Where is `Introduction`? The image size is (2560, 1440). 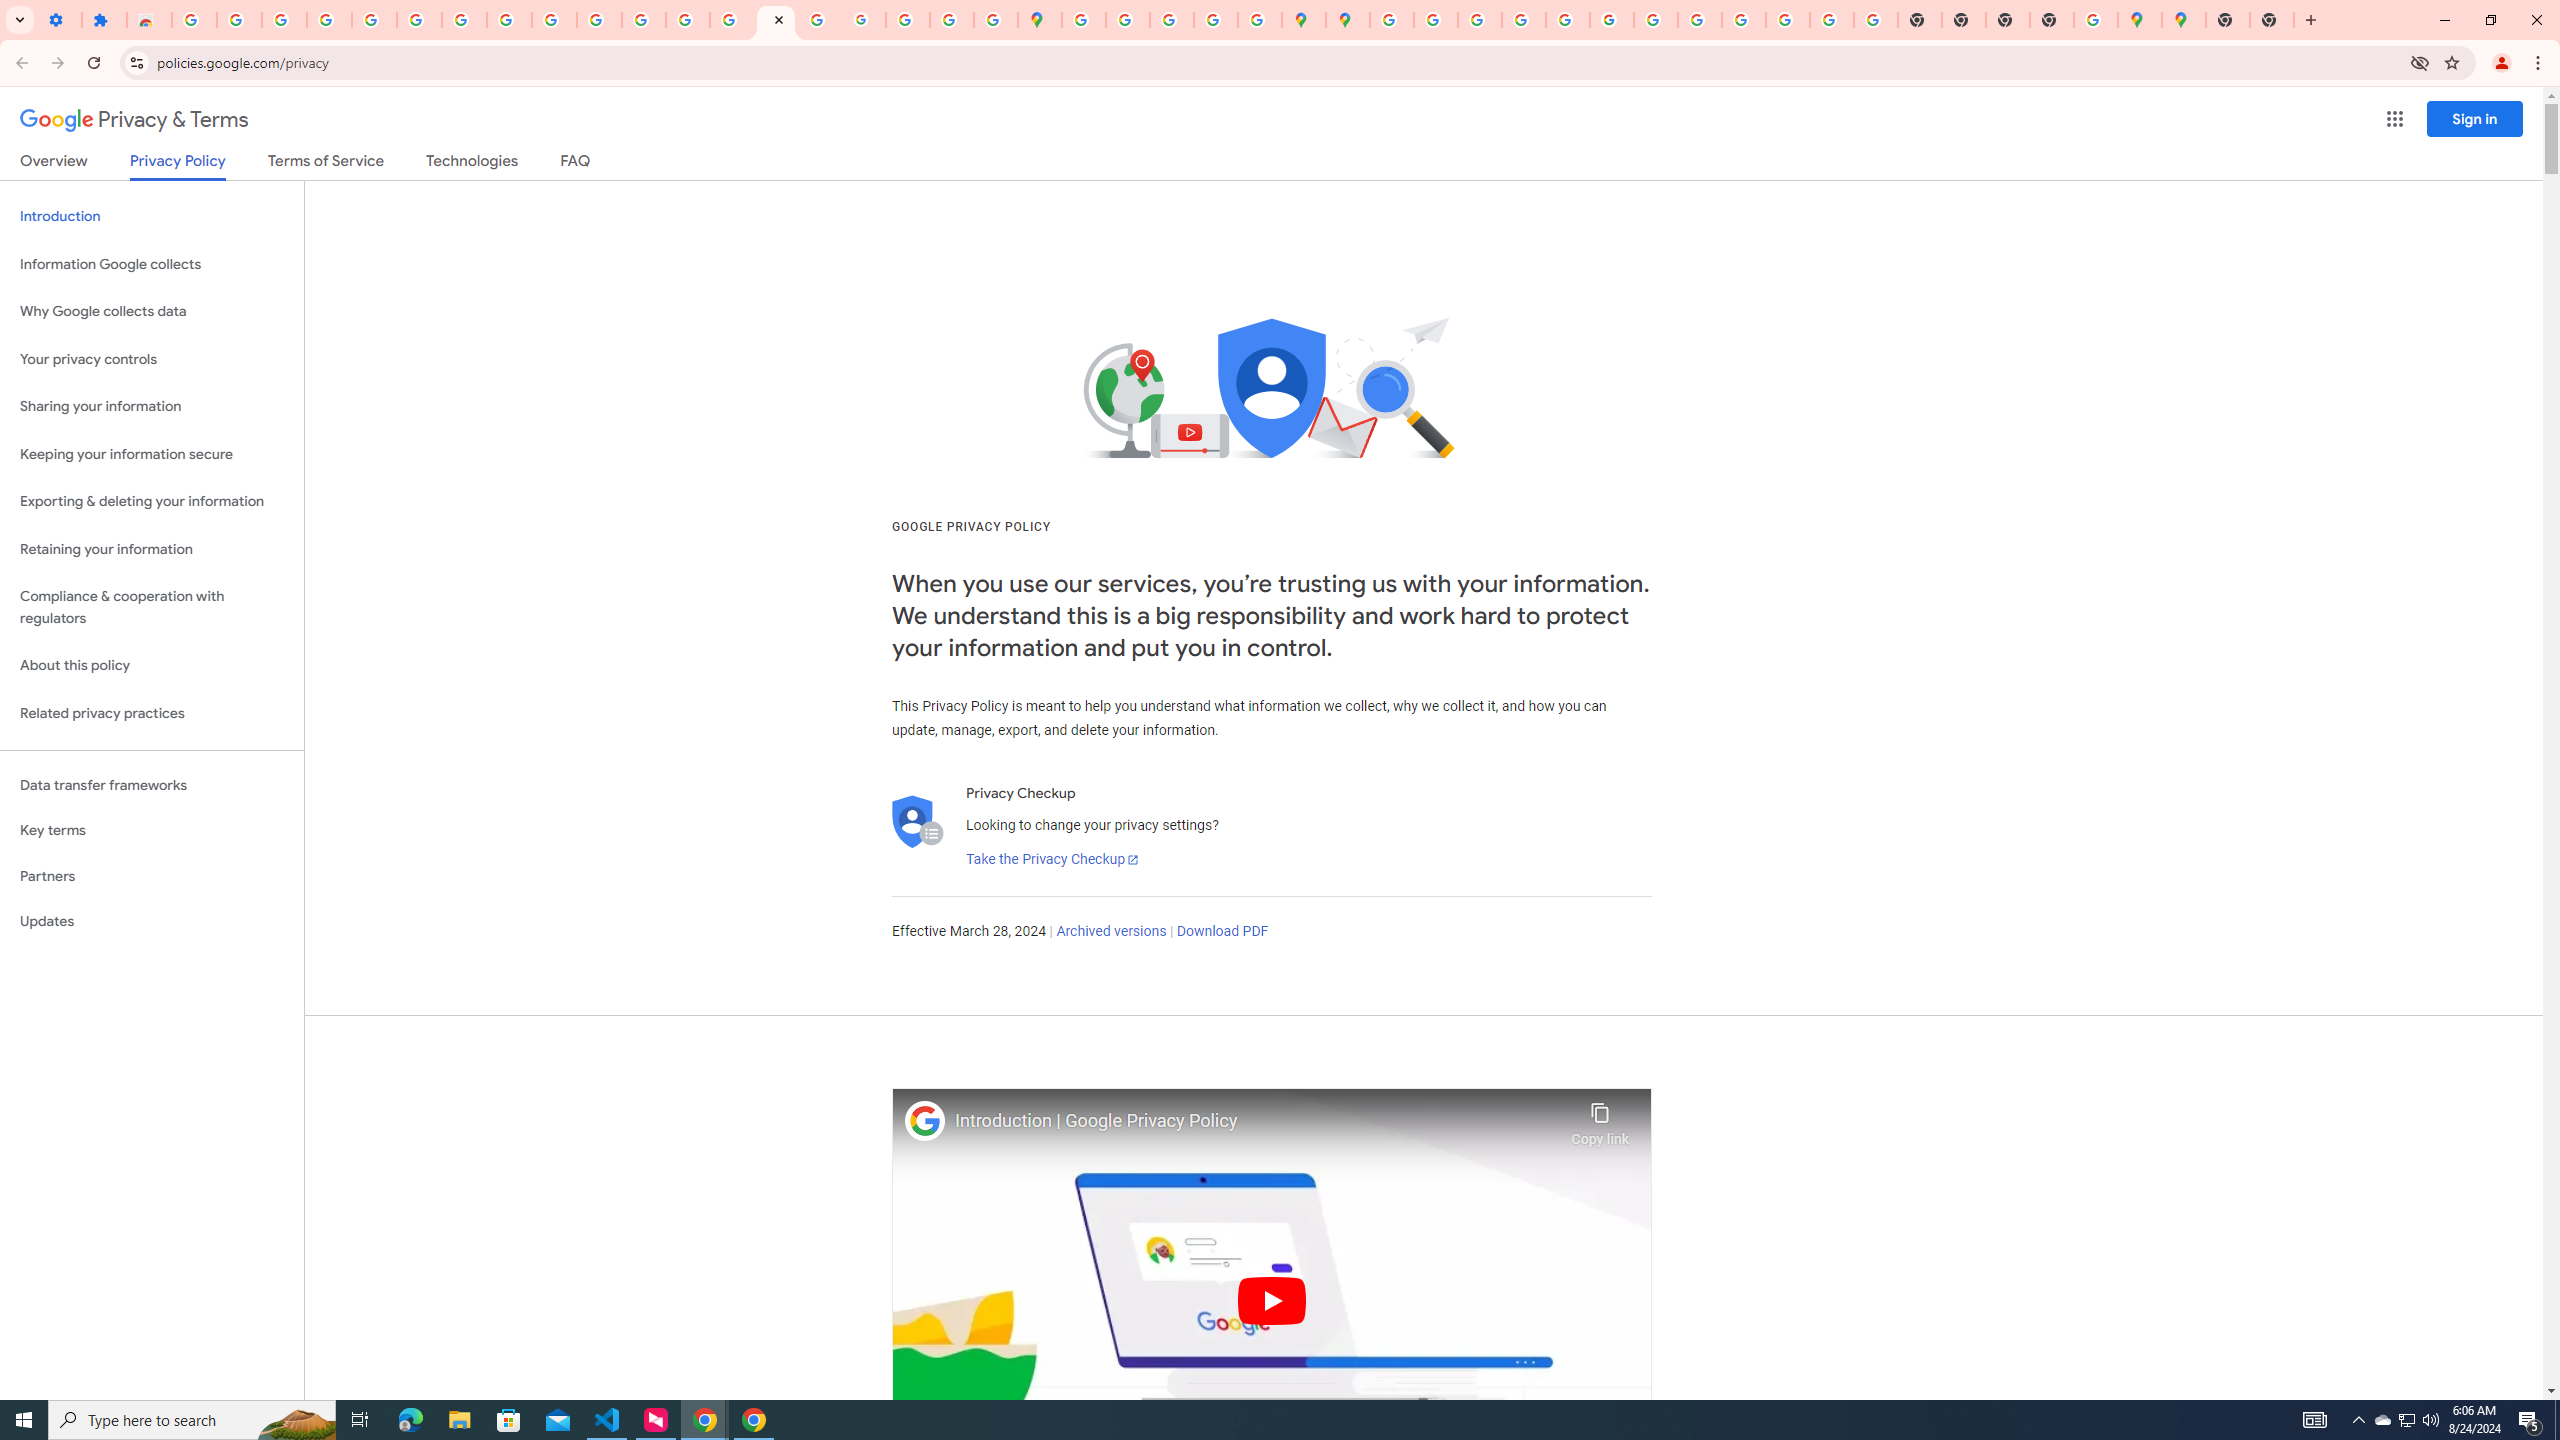 Introduction is located at coordinates (152, 216).